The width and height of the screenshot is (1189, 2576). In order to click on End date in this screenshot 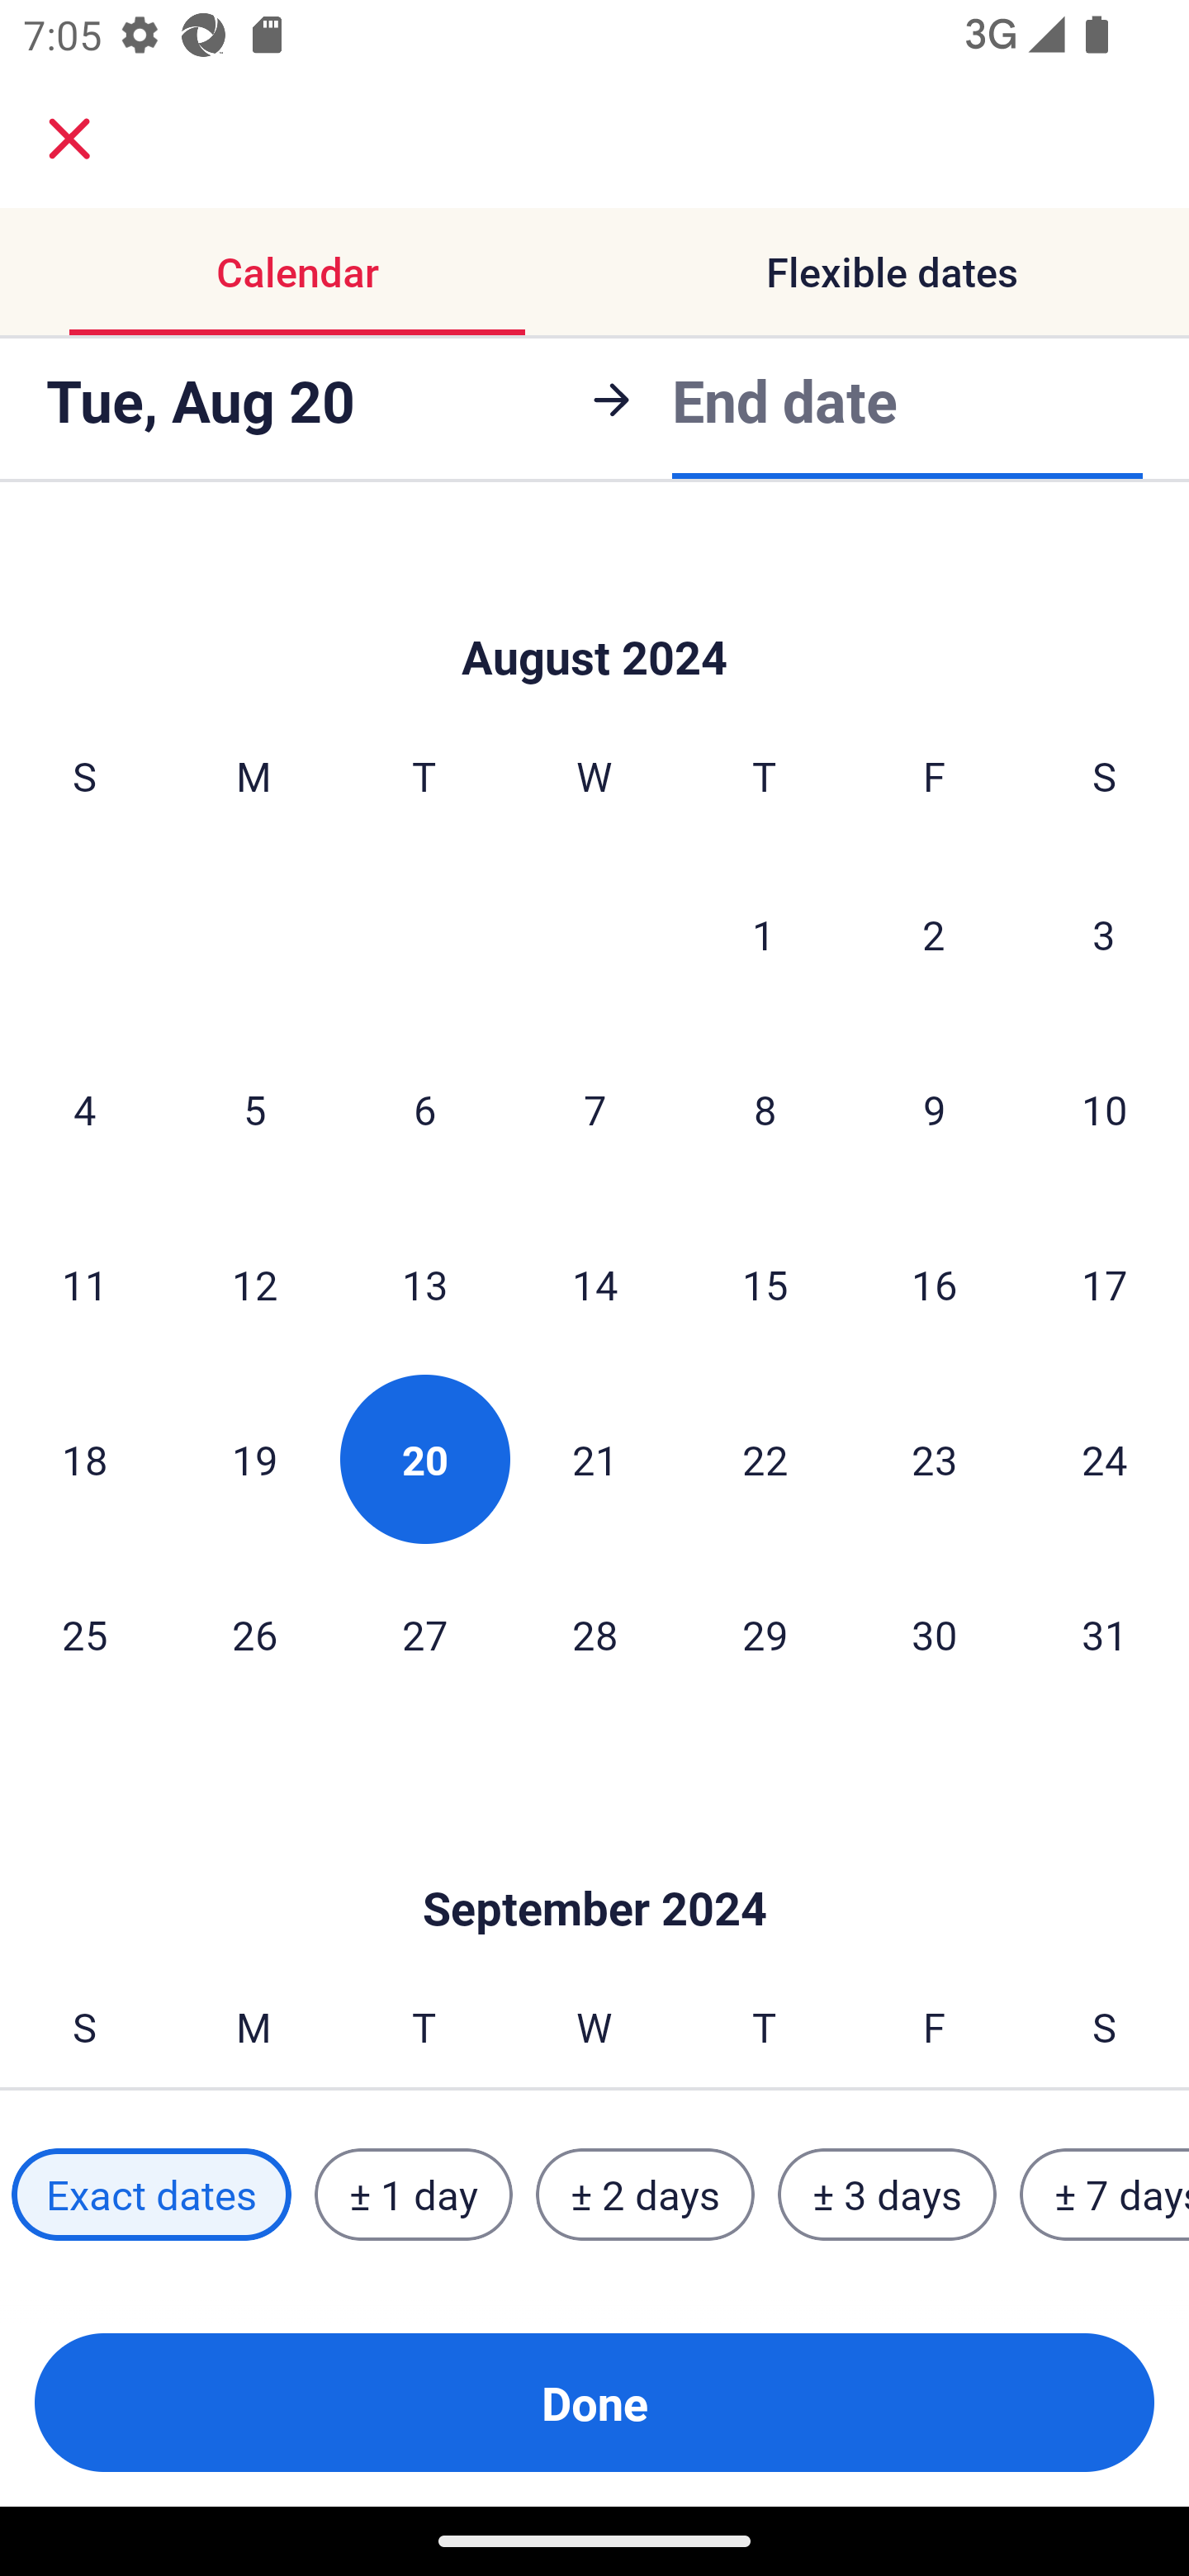, I will do `click(784, 400)`.